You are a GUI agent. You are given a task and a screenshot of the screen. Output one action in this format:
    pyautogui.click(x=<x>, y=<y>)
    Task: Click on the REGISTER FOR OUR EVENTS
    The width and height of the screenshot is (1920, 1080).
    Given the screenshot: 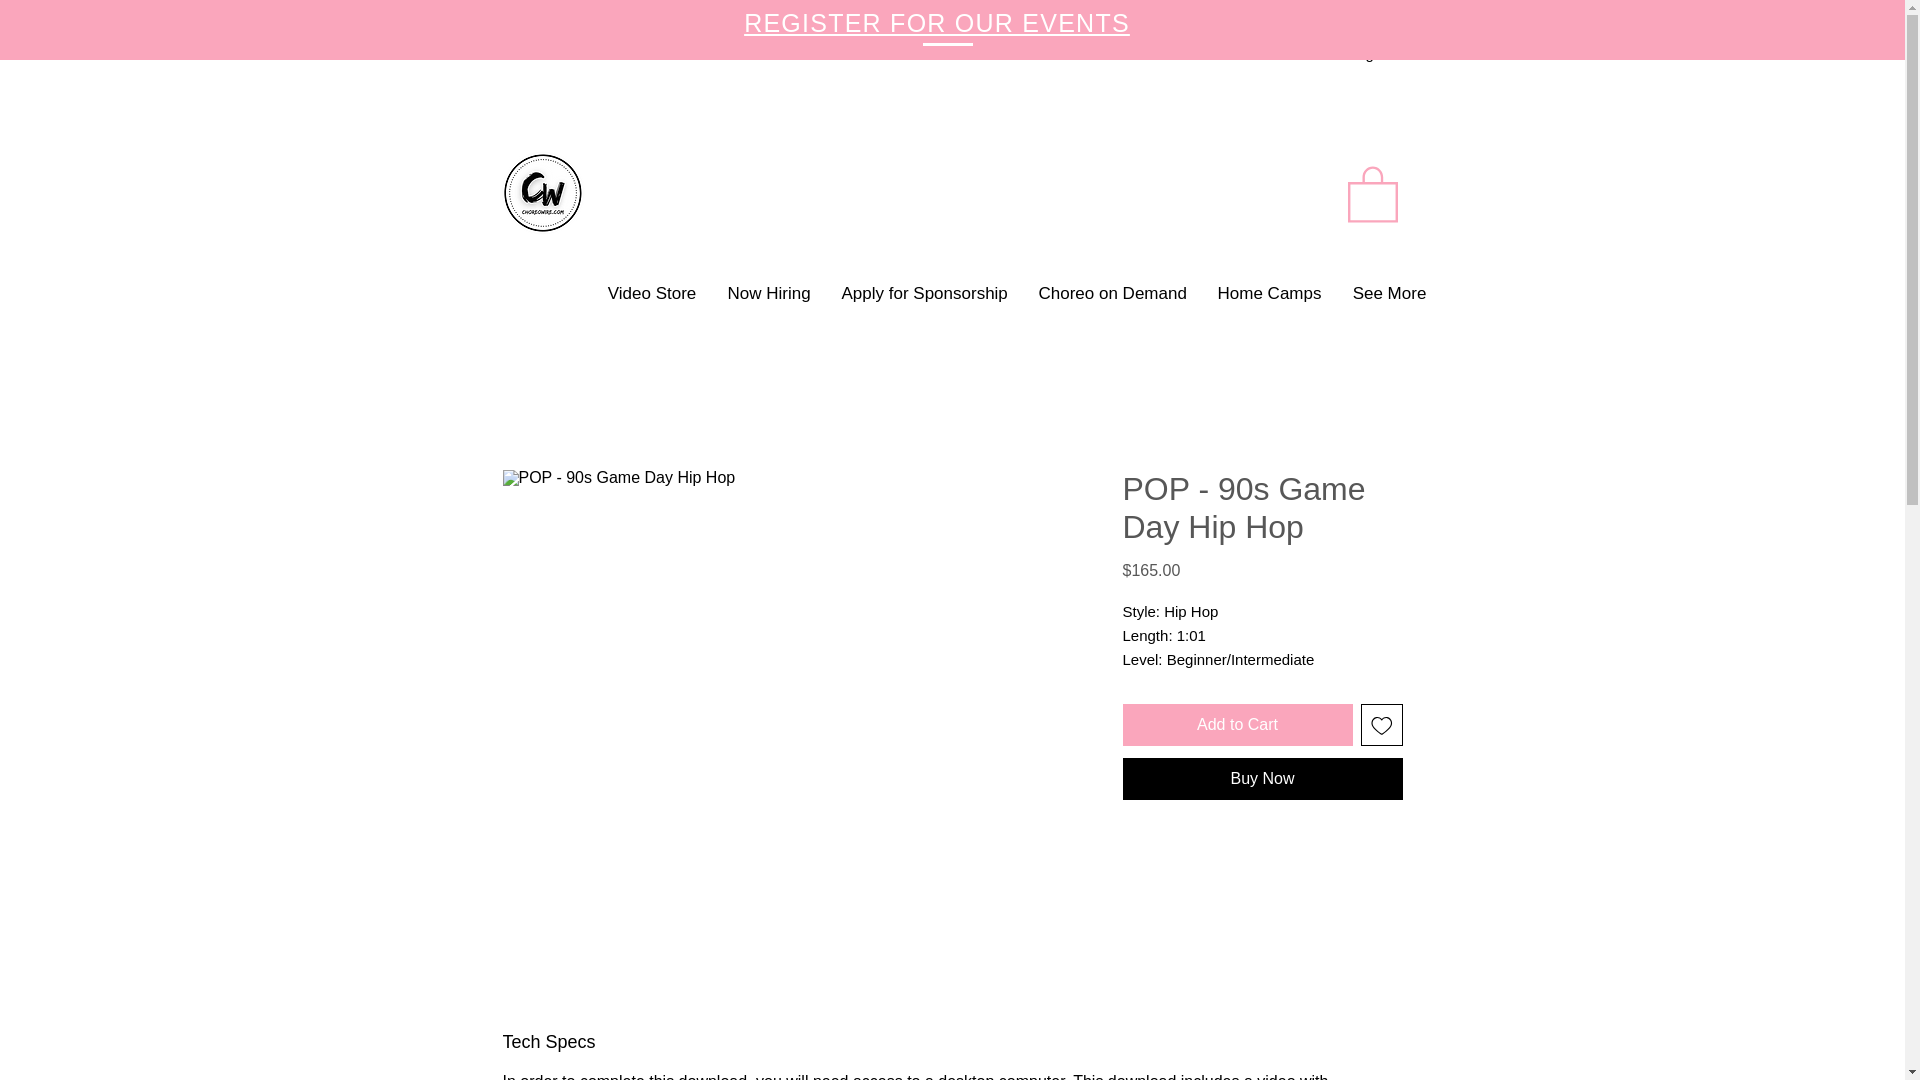 What is the action you would take?
    pyautogui.click(x=937, y=22)
    